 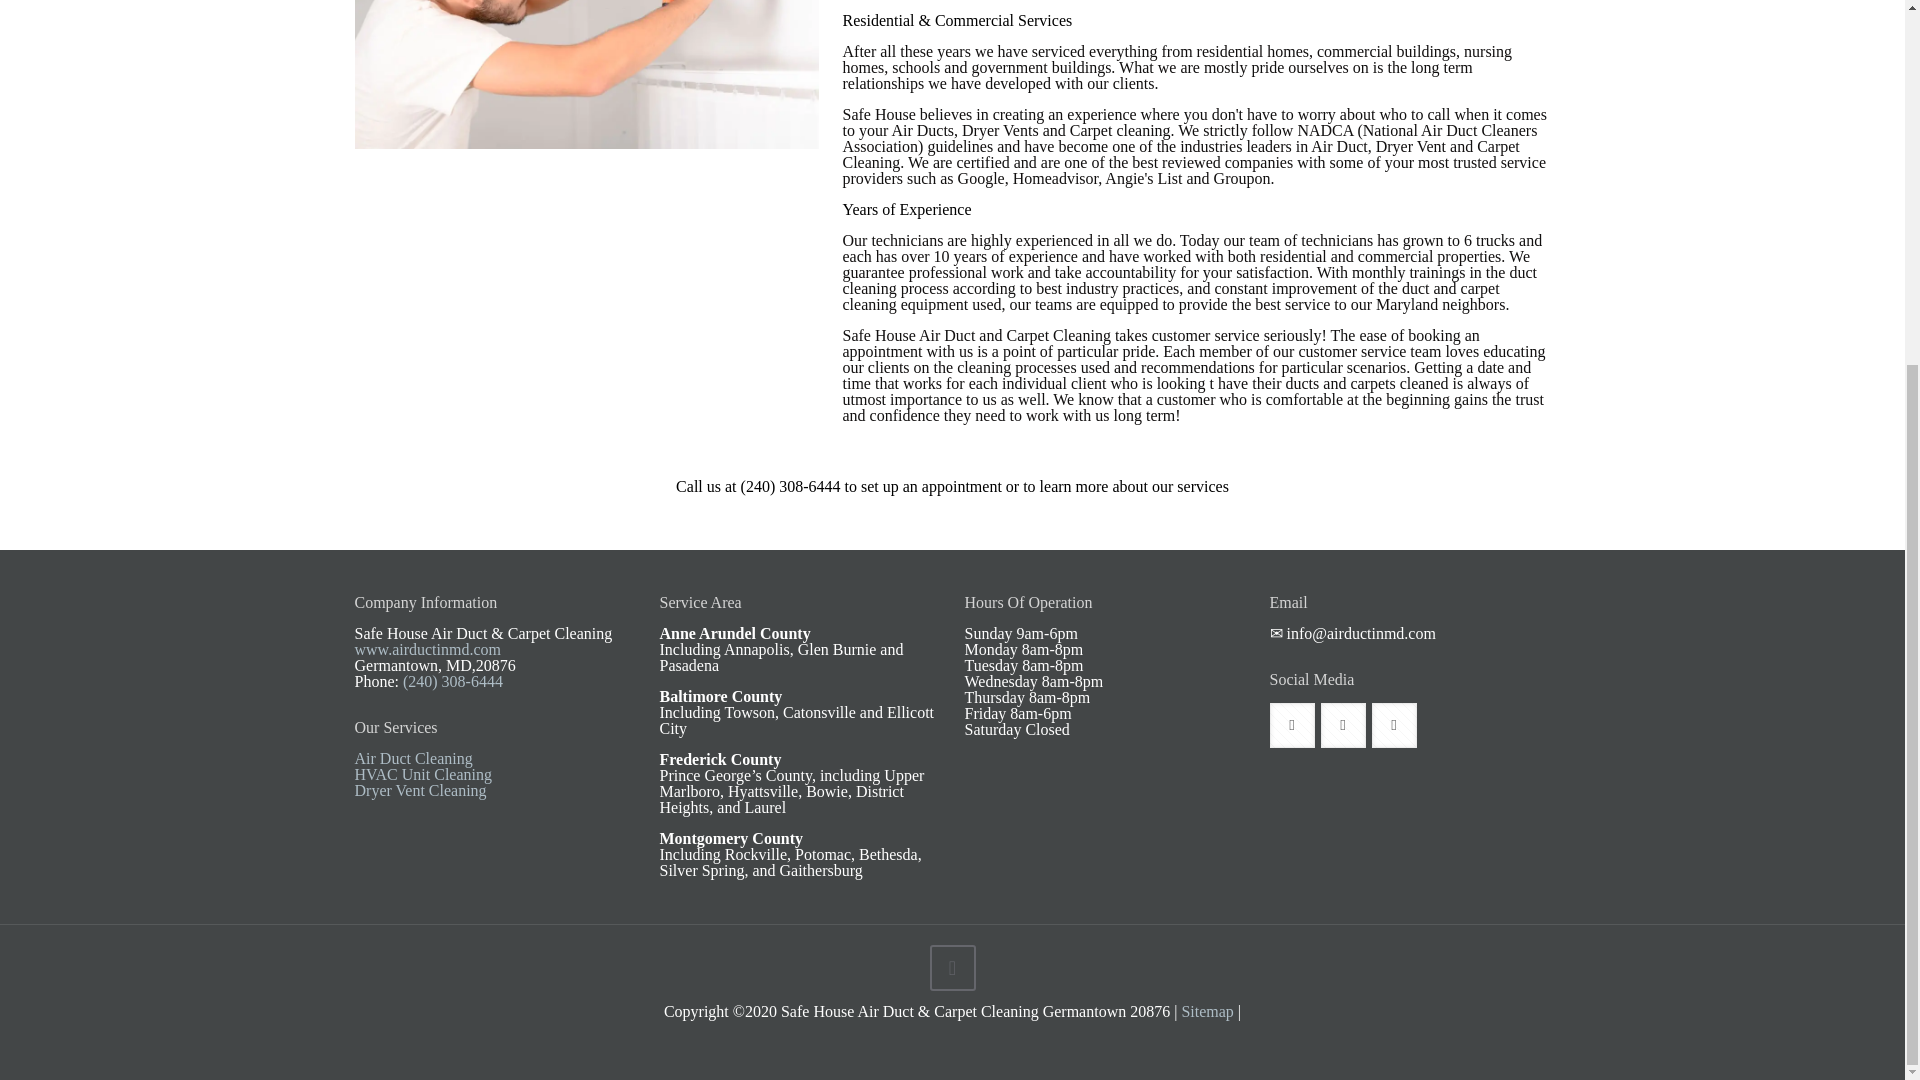 What do you see at coordinates (422, 774) in the screenshot?
I see `HVAC Unit Cleaning` at bounding box center [422, 774].